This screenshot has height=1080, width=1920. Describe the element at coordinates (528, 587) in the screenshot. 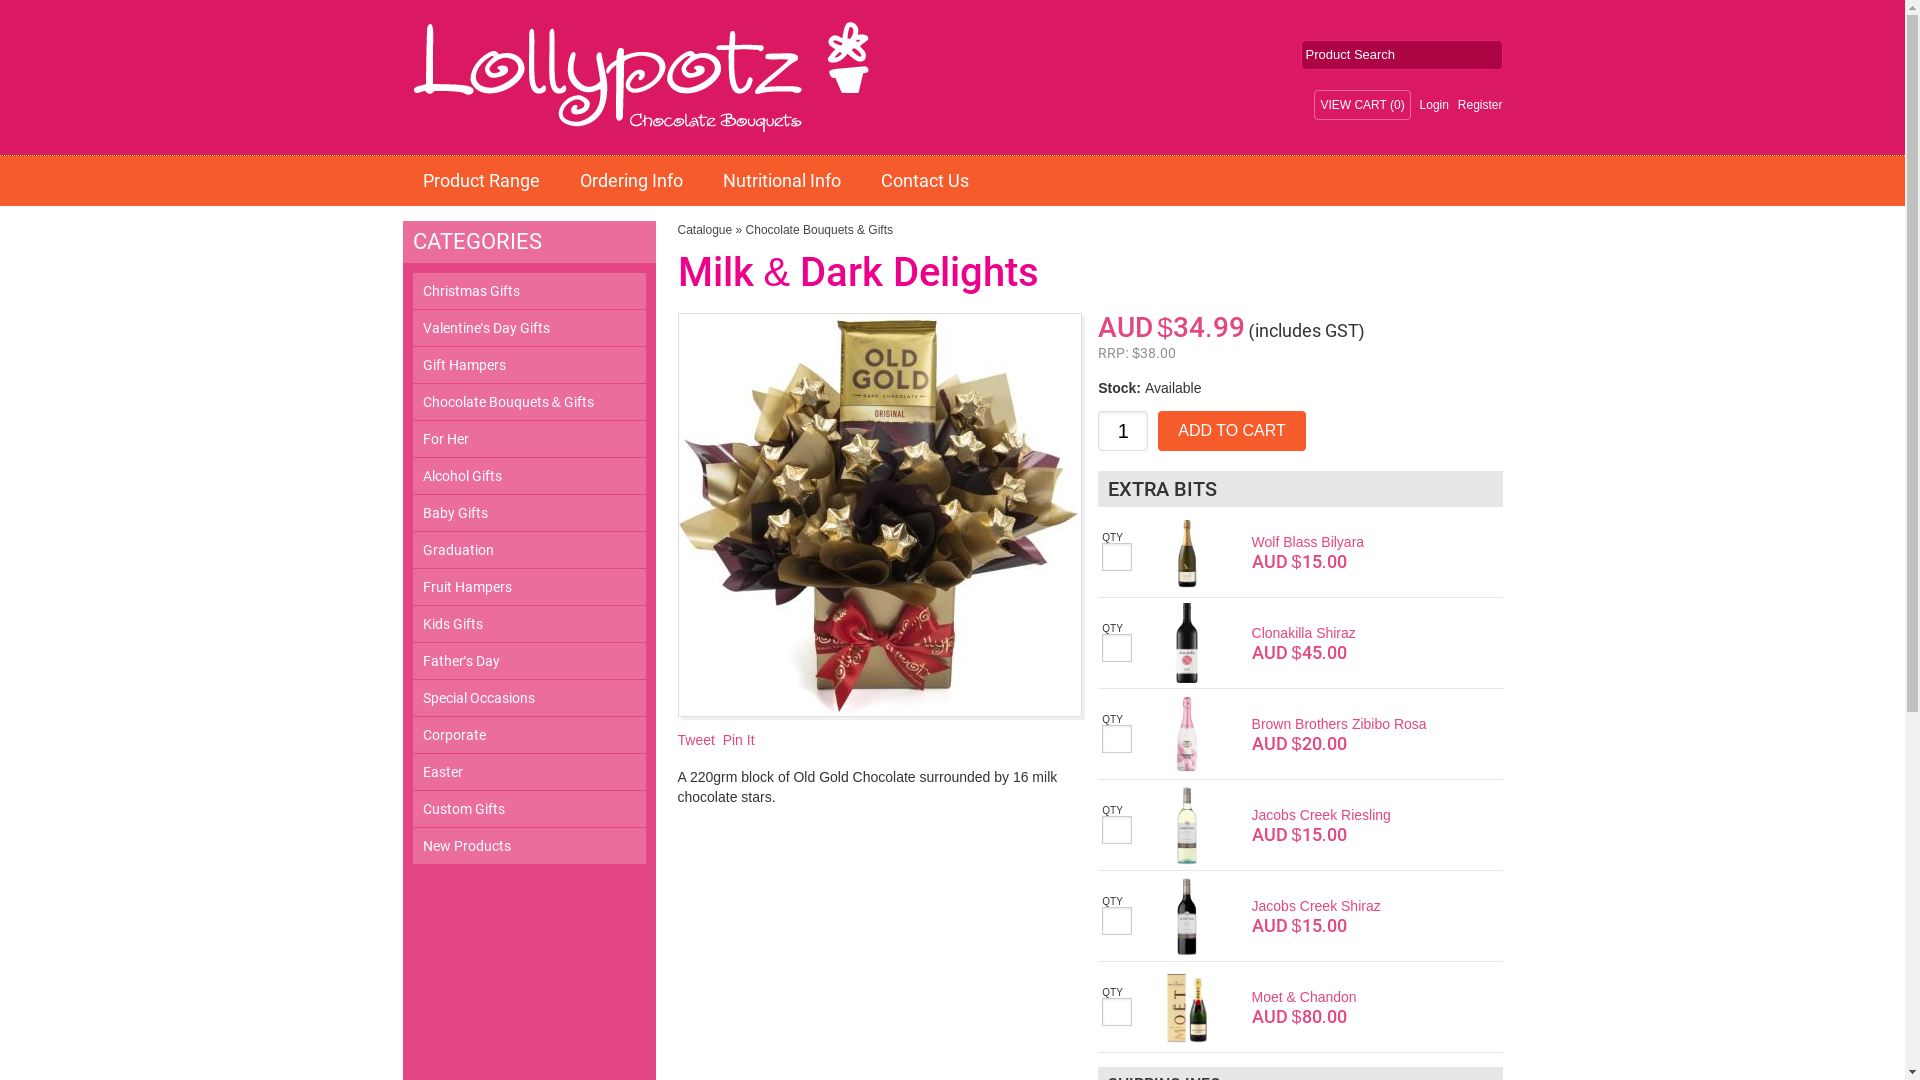

I see `Fruit Hampers` at that location.